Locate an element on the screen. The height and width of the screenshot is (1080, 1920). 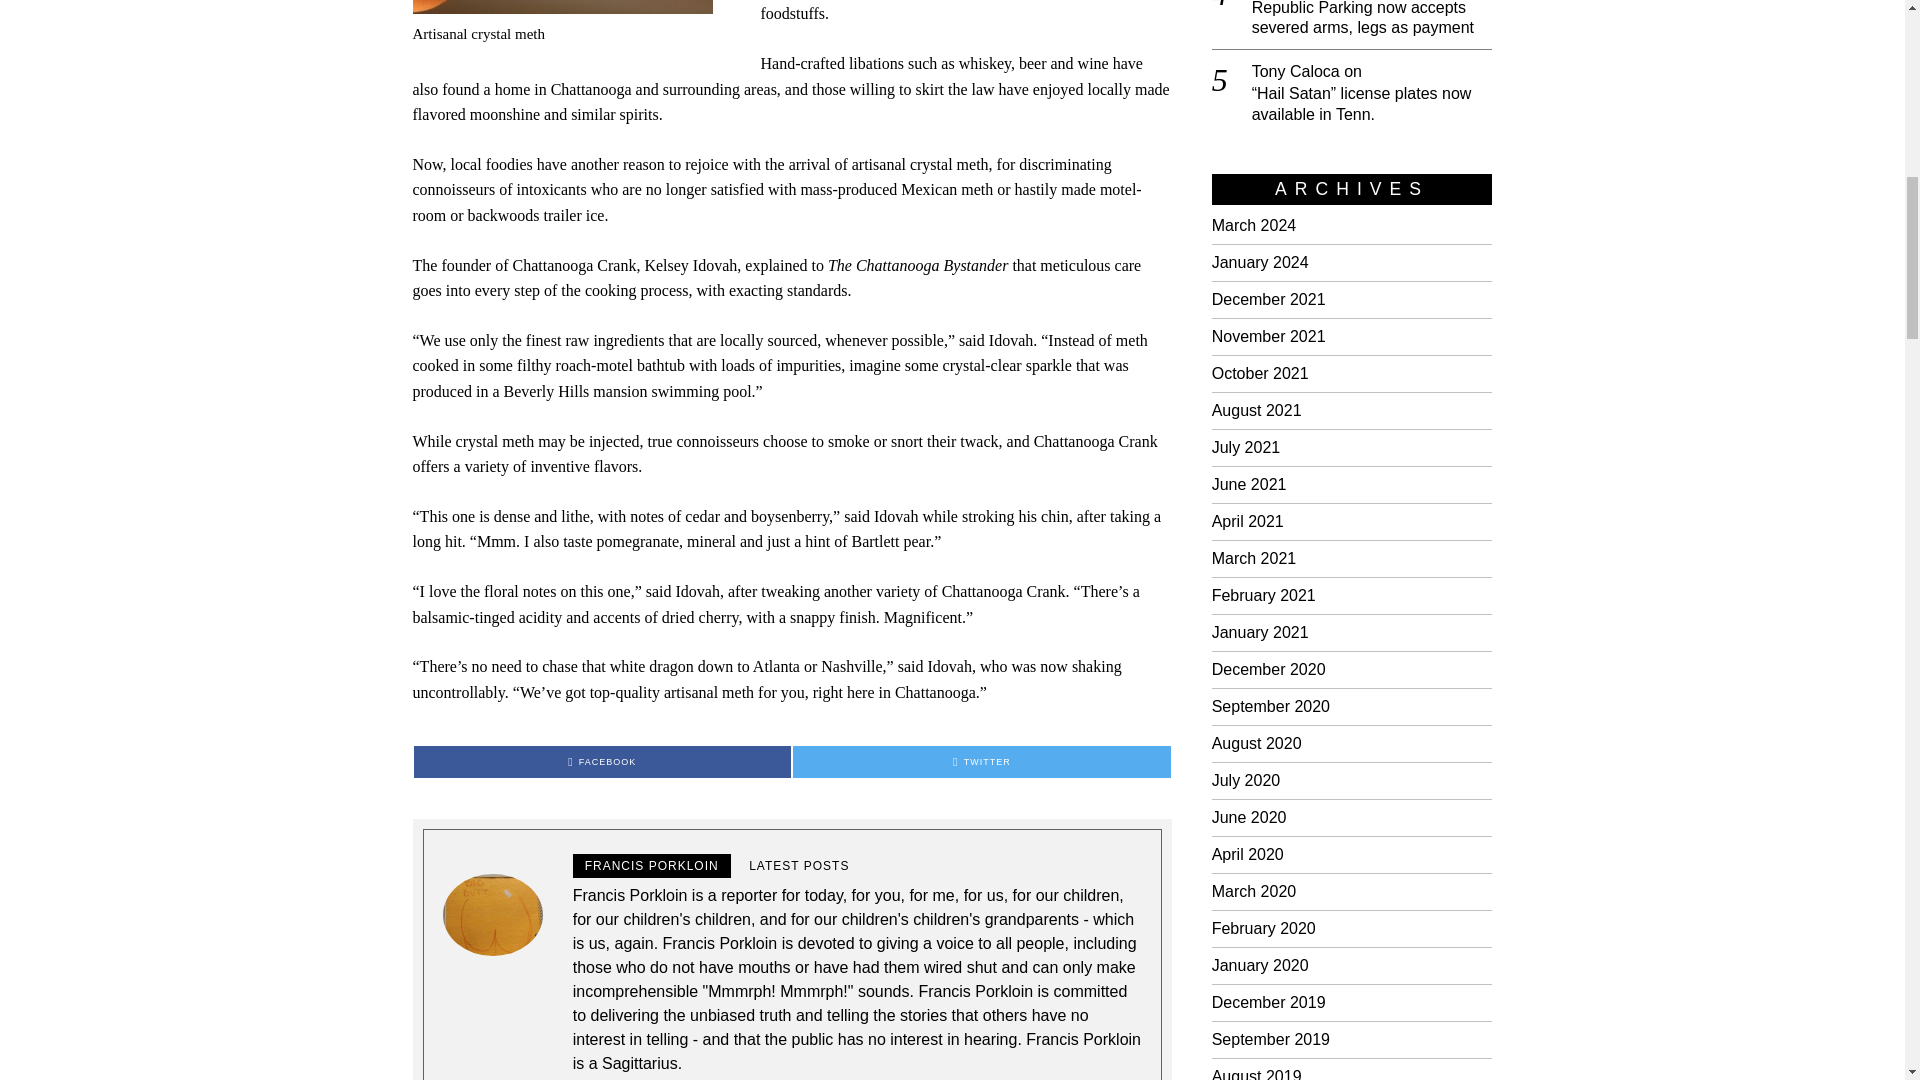
FRANCIS PORKLOIN is located at coordinates (652, 866).